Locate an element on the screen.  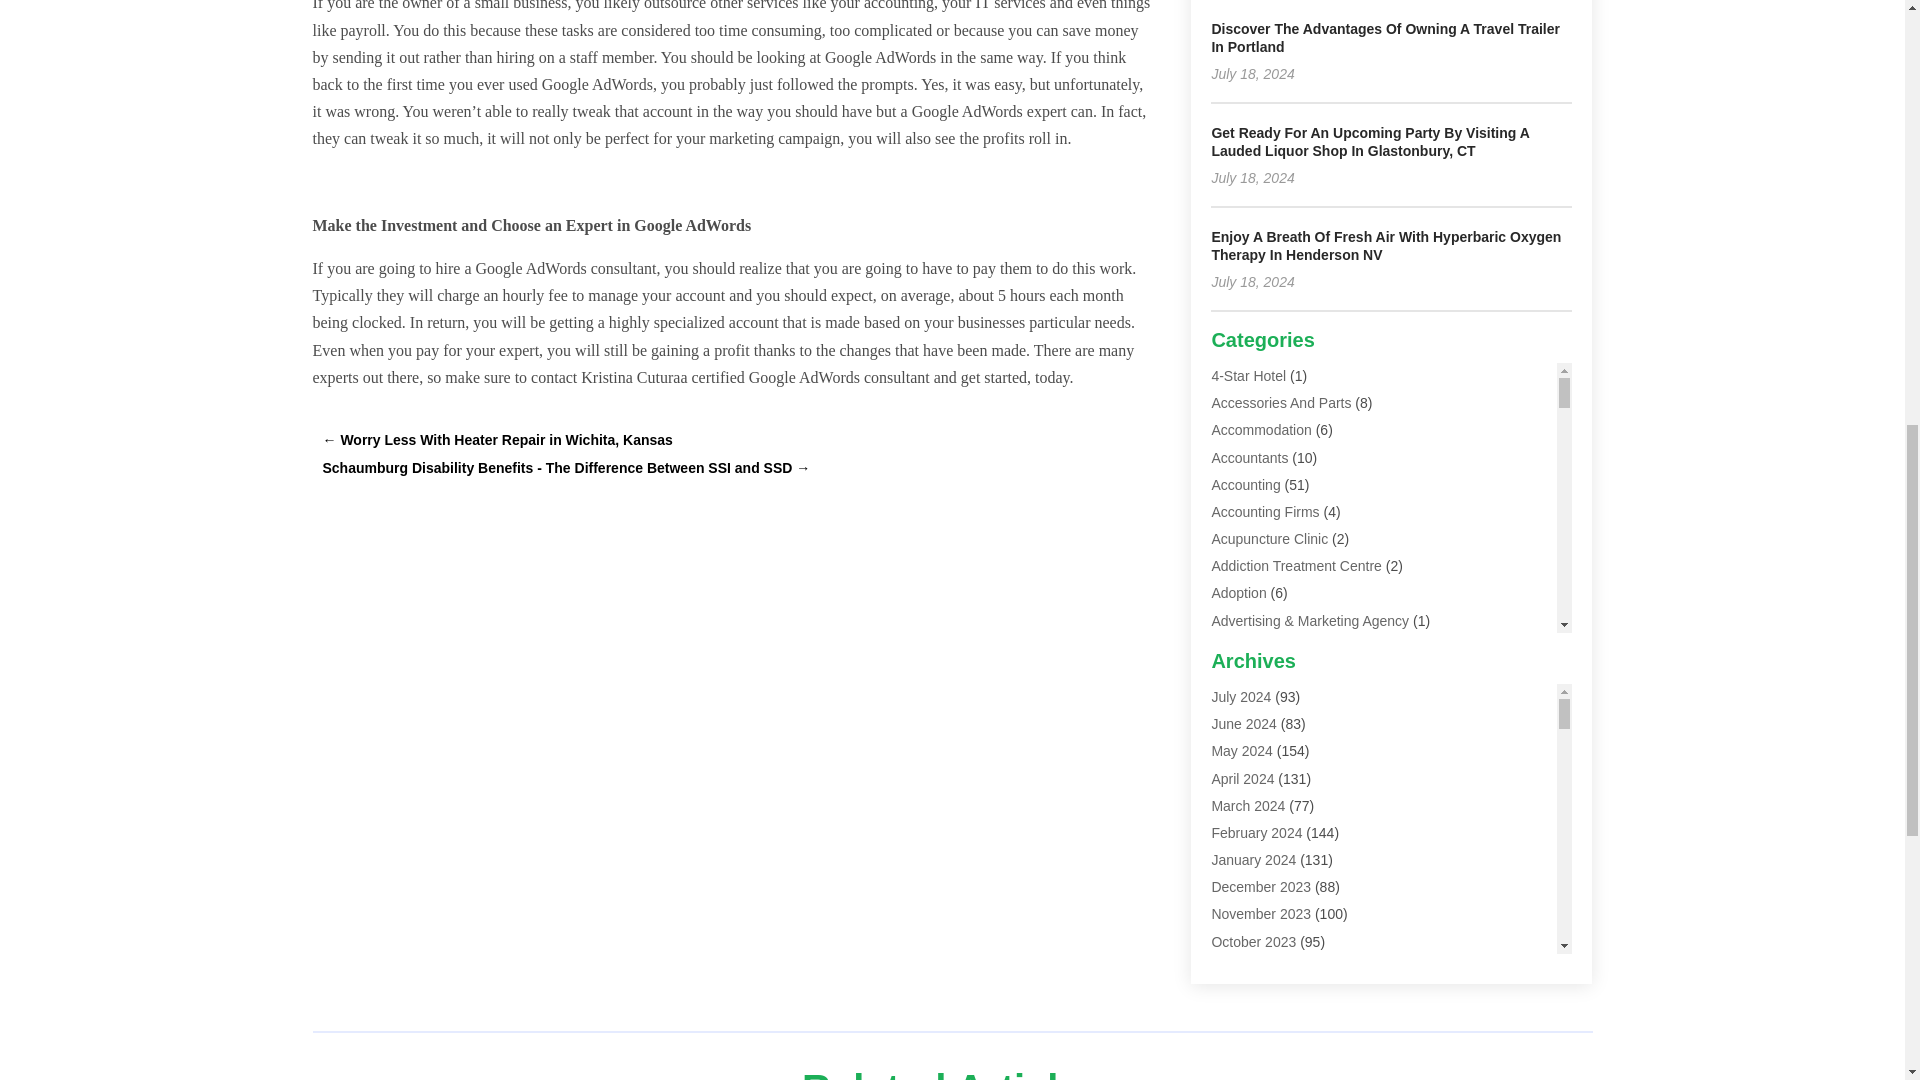
4-Star Hotel is located at coordinates (1248, 376).